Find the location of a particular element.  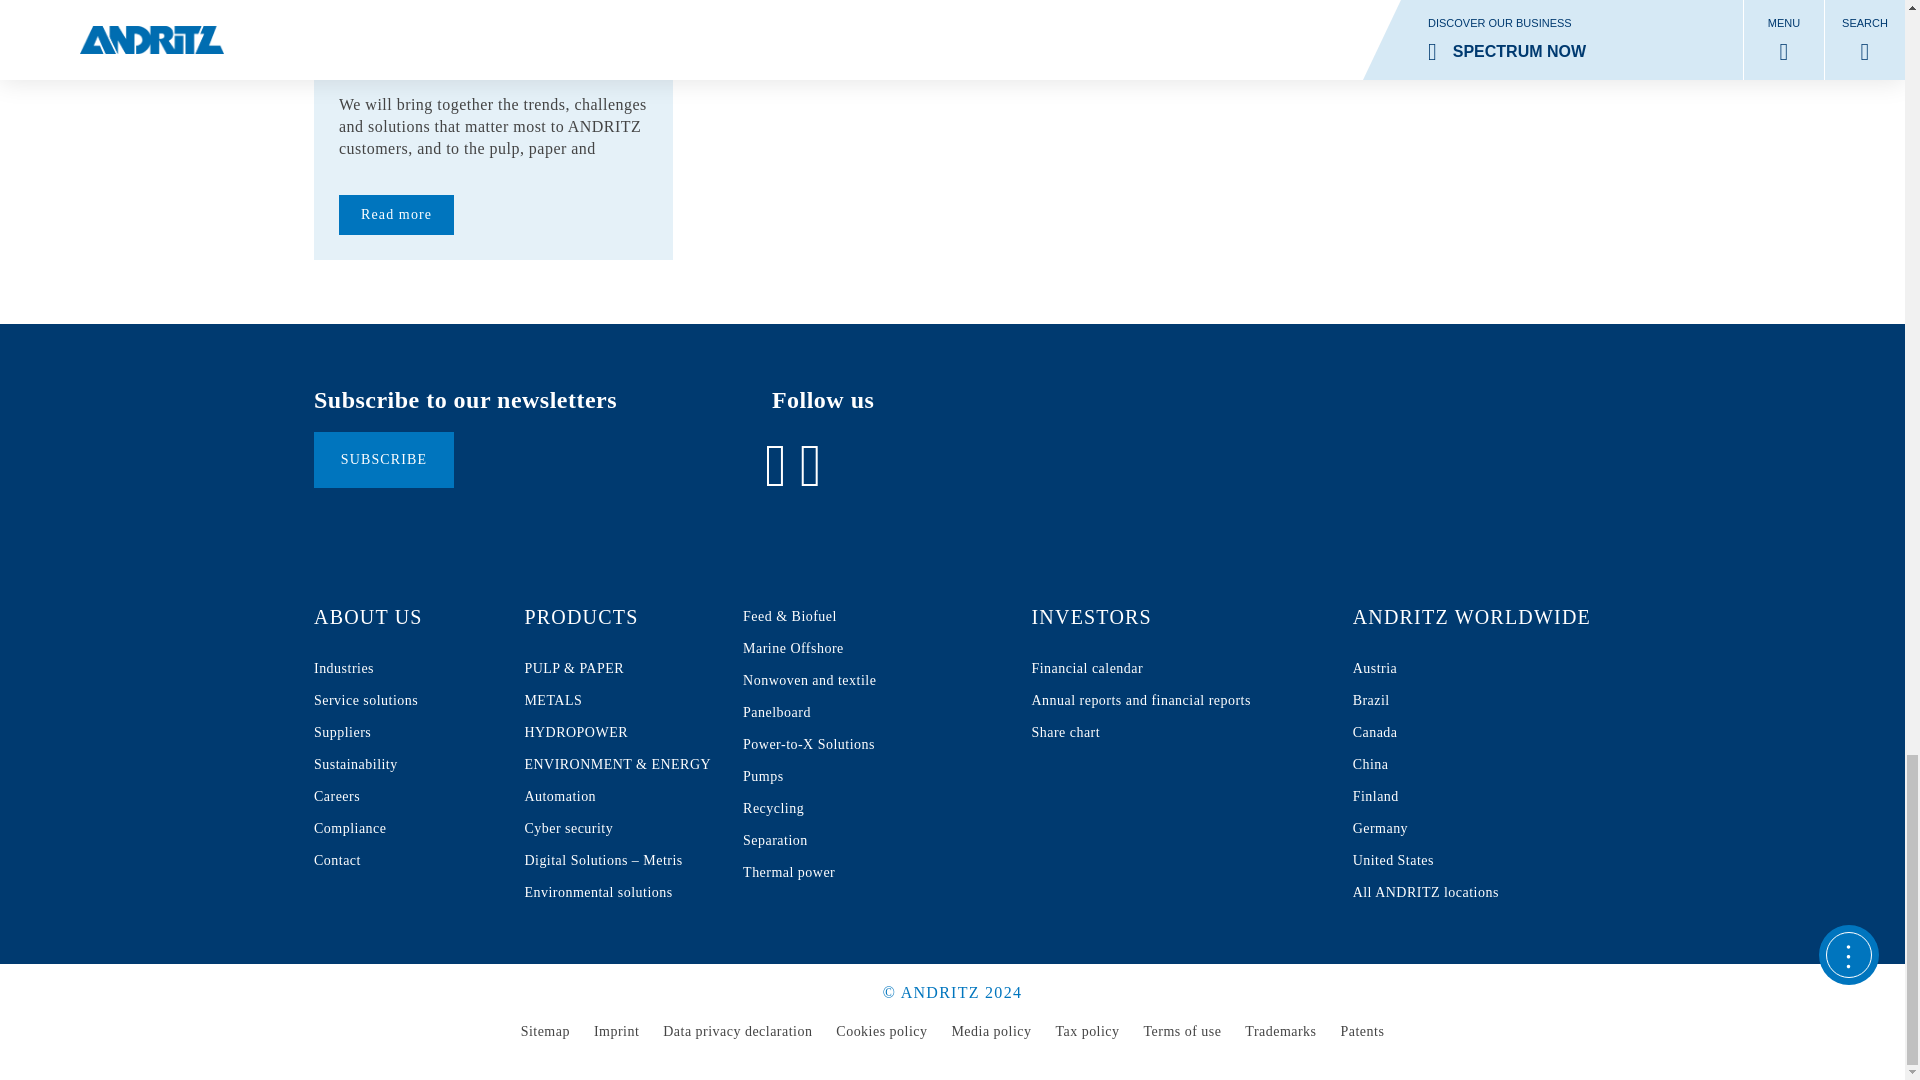

Read more is located at coordinates (384, 460).